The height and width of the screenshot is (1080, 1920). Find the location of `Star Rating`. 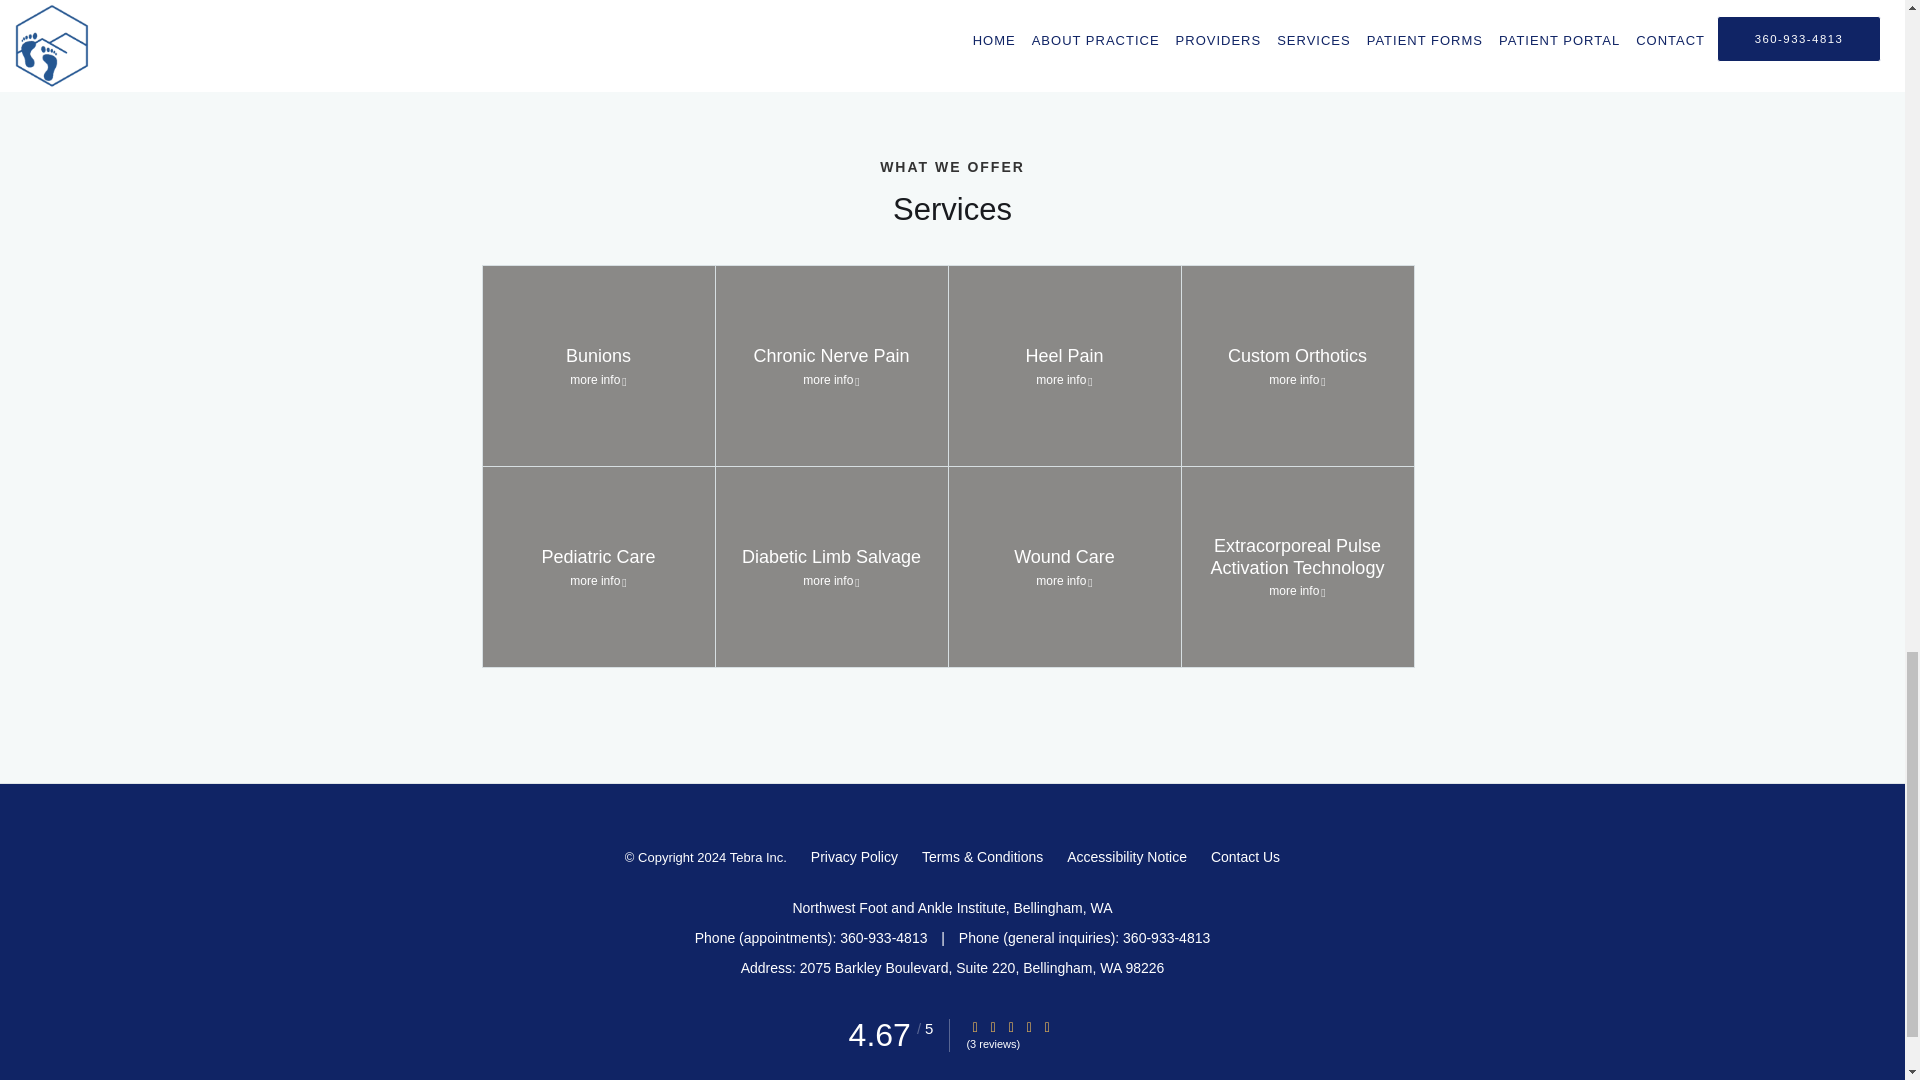

Star Rating is located at coordinates (993, 1026).